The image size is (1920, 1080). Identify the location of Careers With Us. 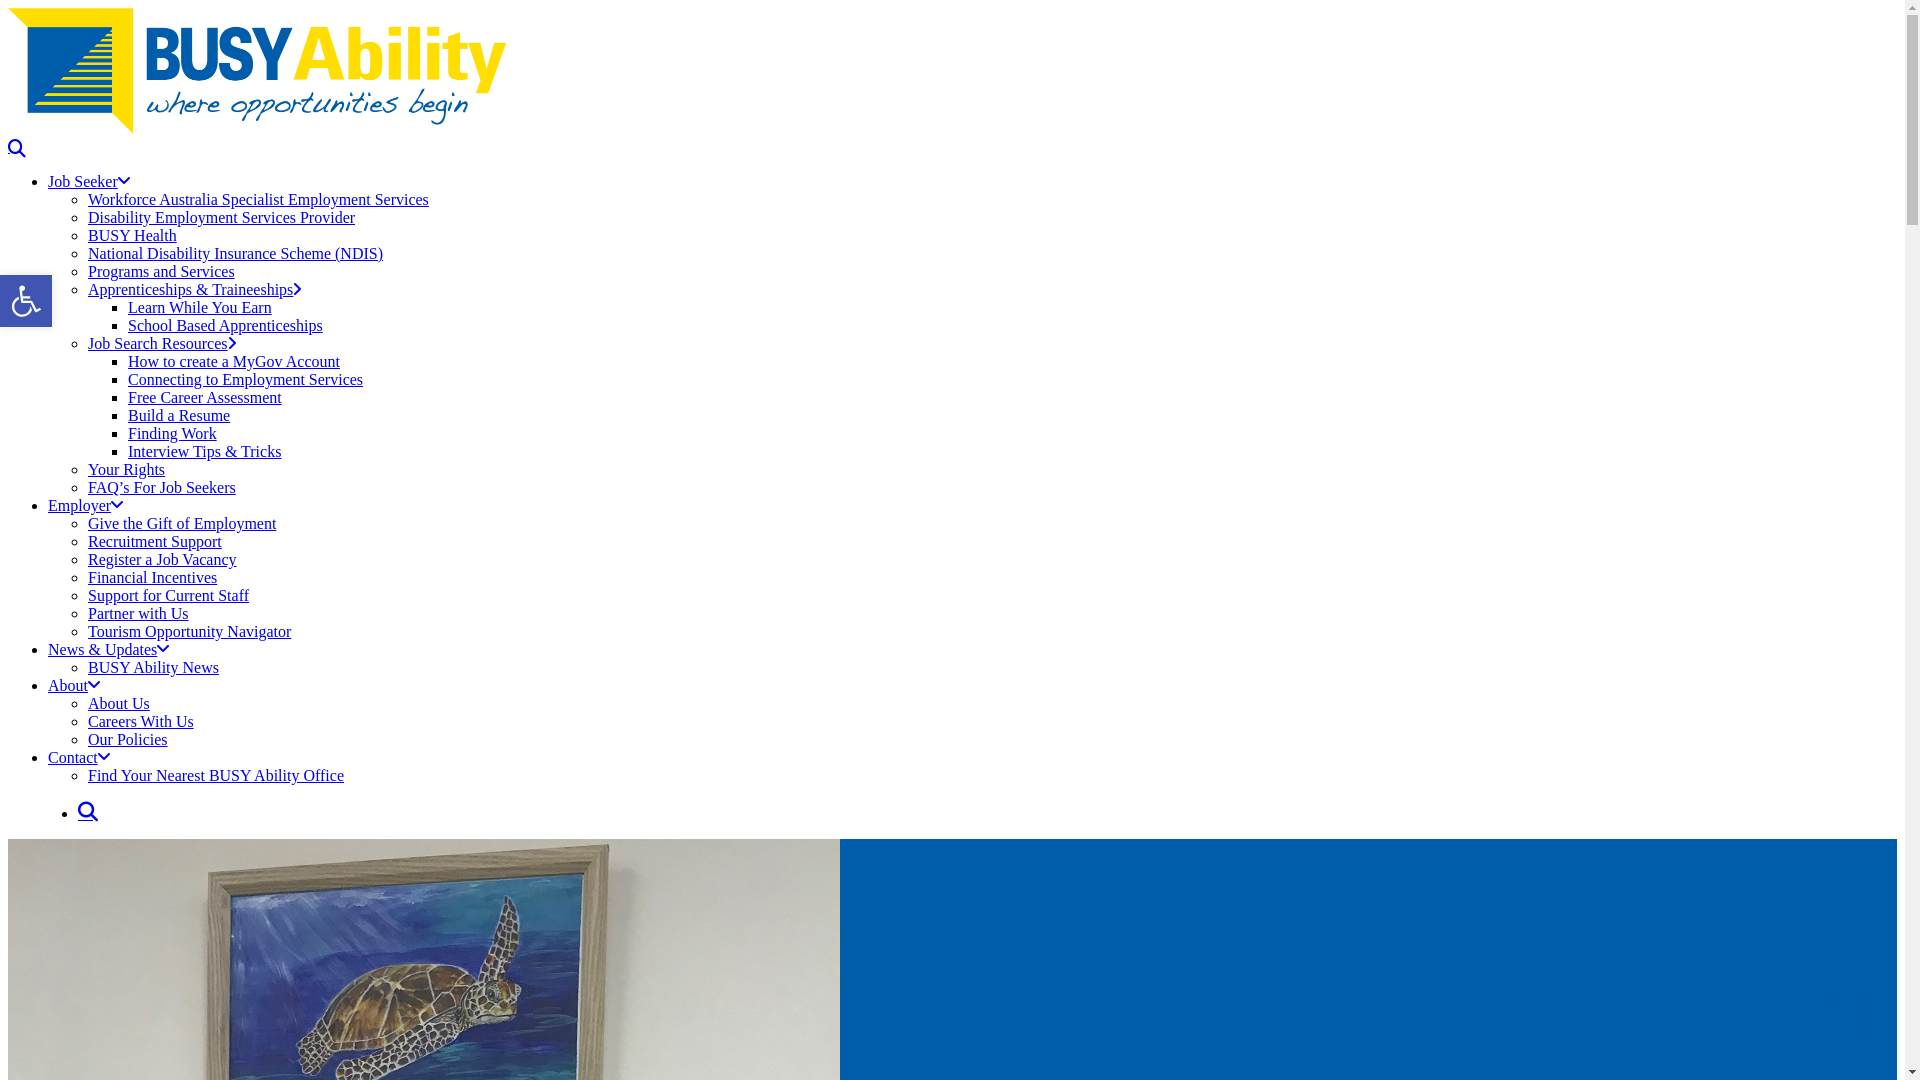
(141, 722).